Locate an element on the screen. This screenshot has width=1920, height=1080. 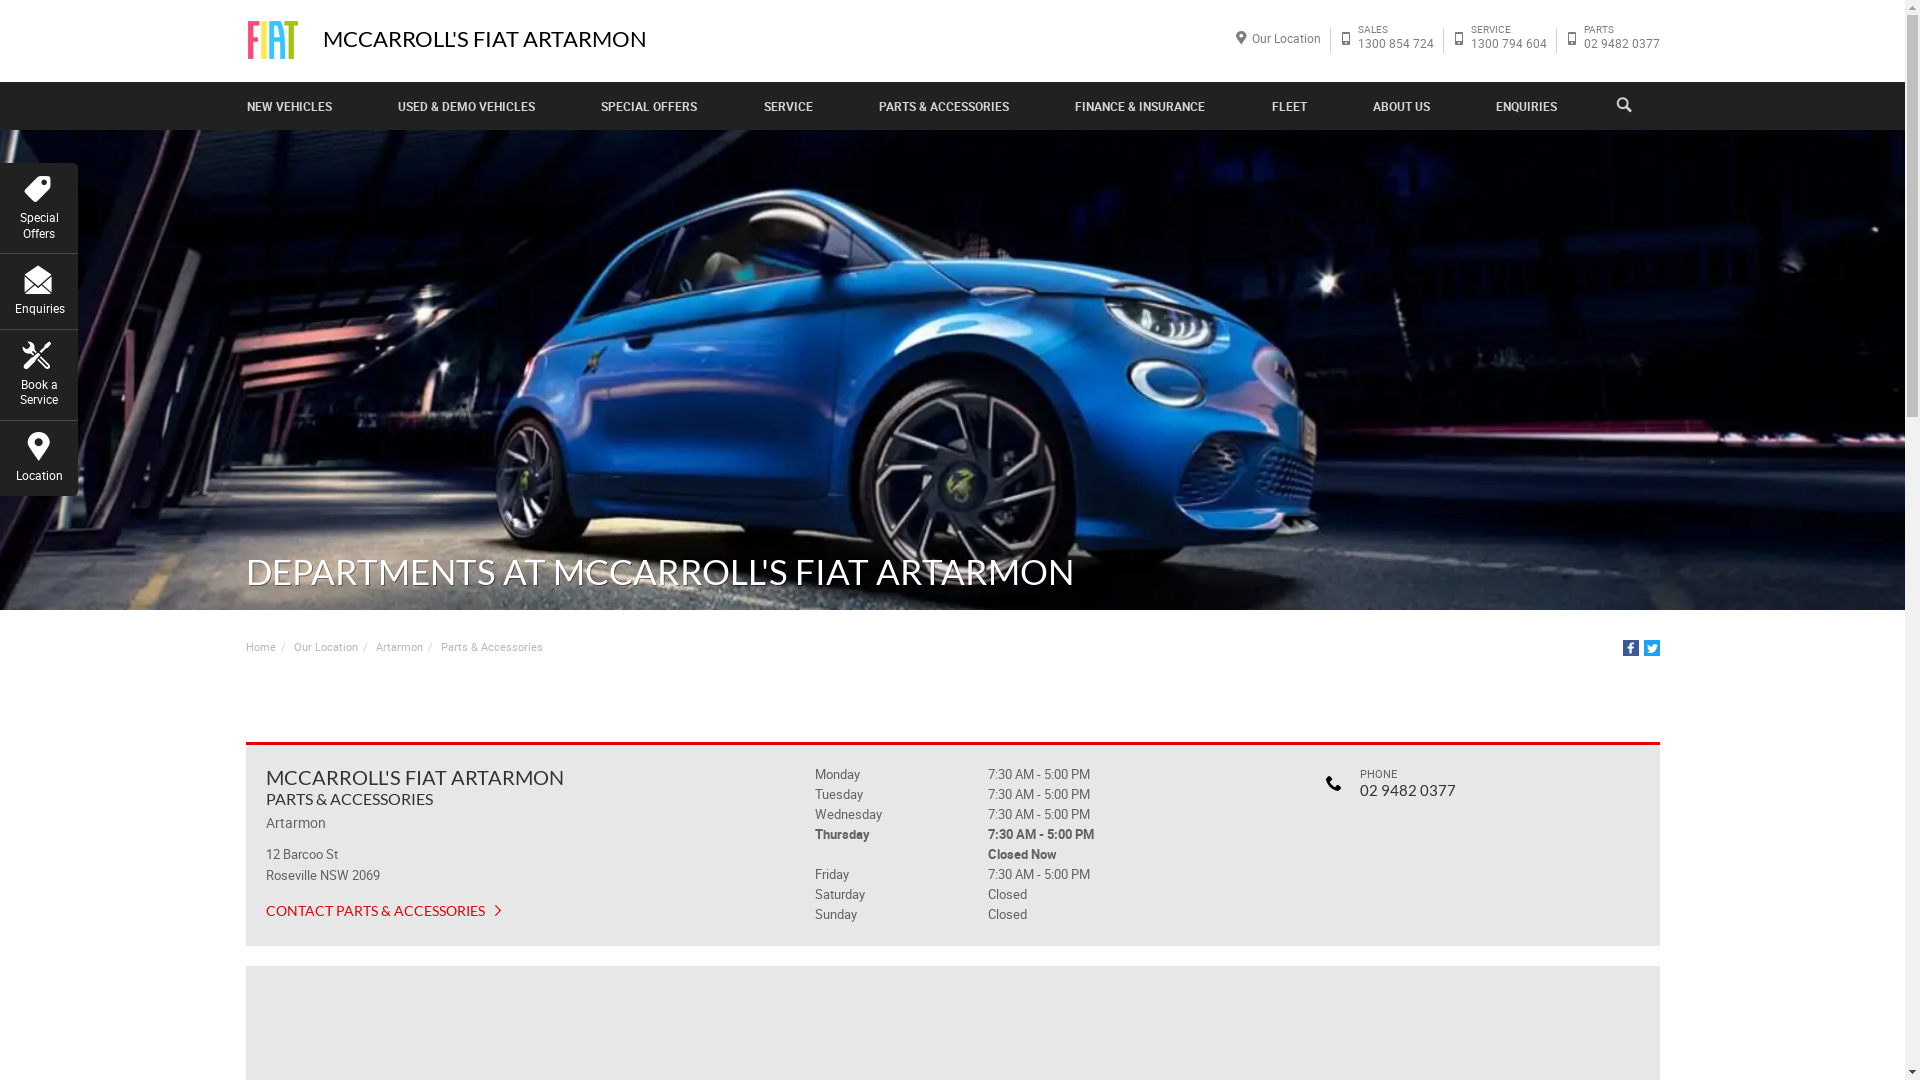
PARTS
02 9482 0377 is located at coordinates (1621, 40).